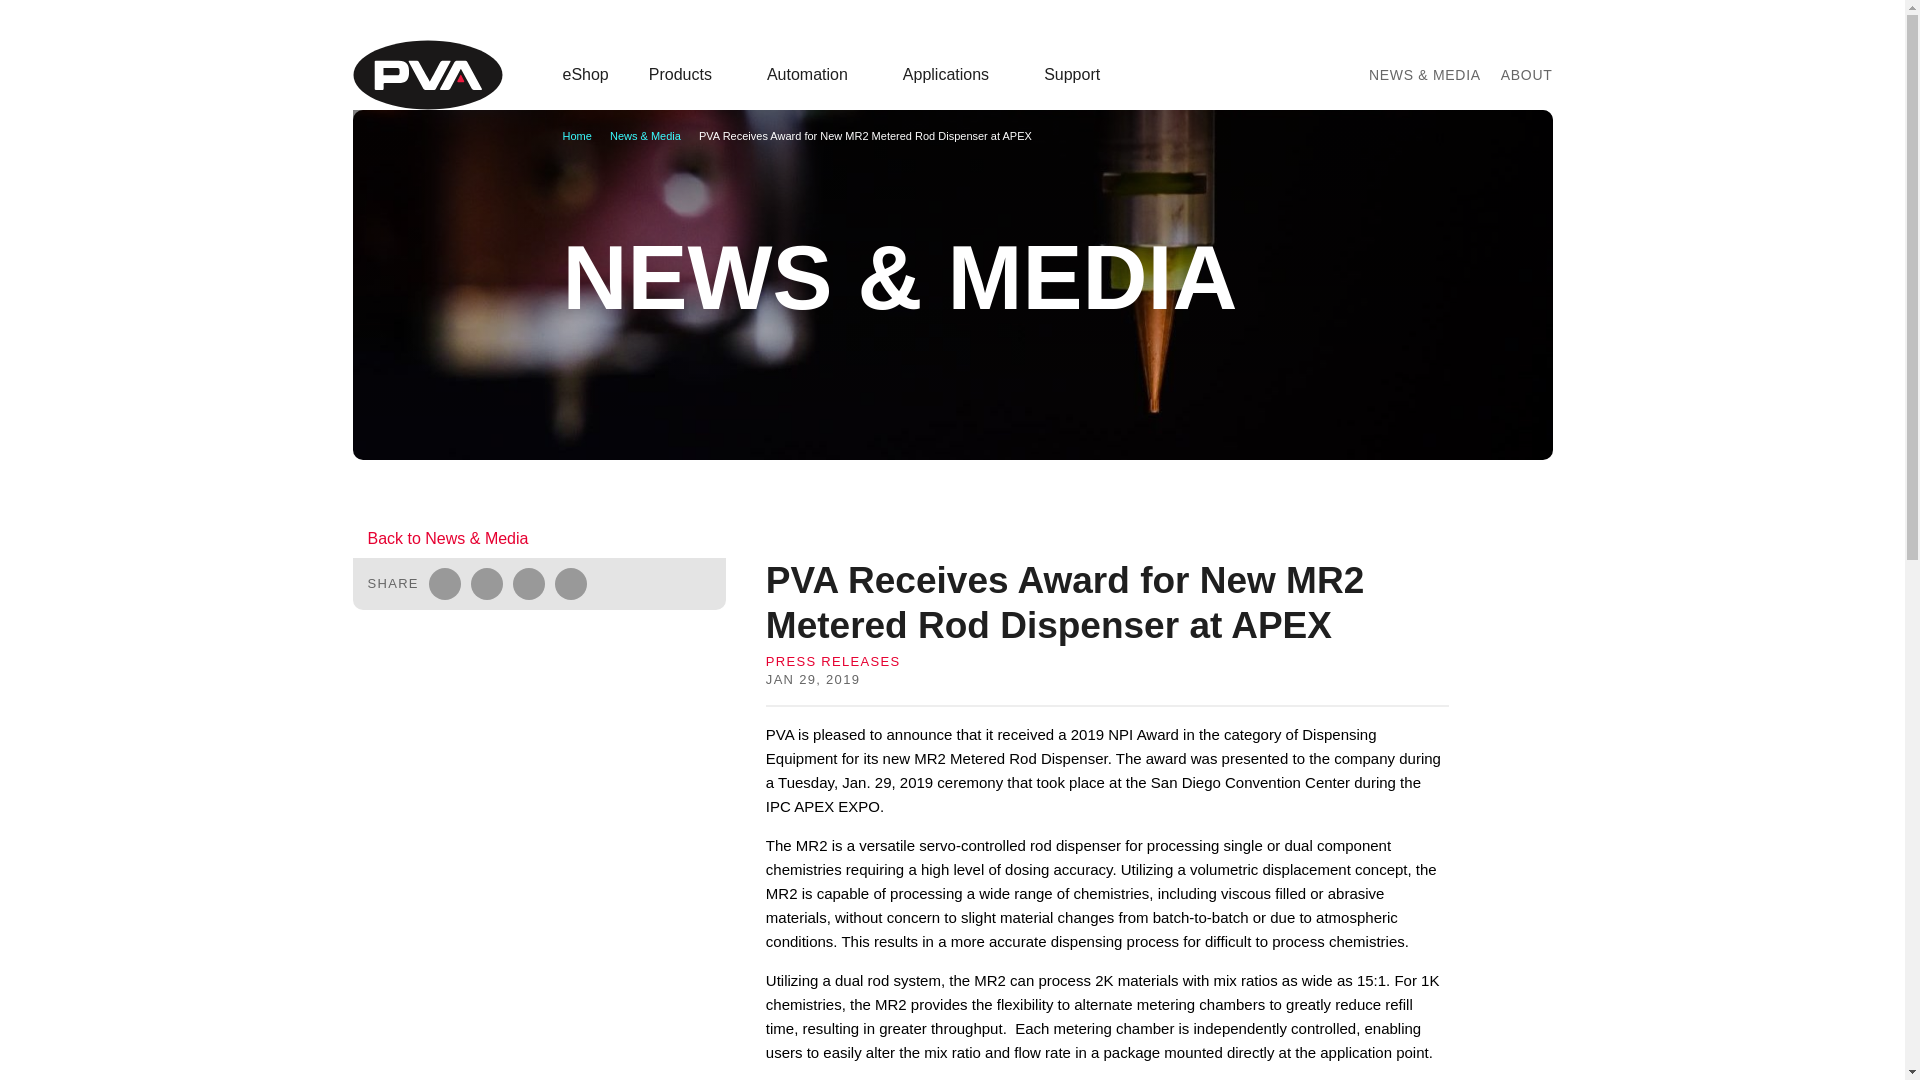 This screenshot has width=1920, height=1080. Describe the element at coordinates (814, 74) in the screenshot. I see `Automation` at that location.